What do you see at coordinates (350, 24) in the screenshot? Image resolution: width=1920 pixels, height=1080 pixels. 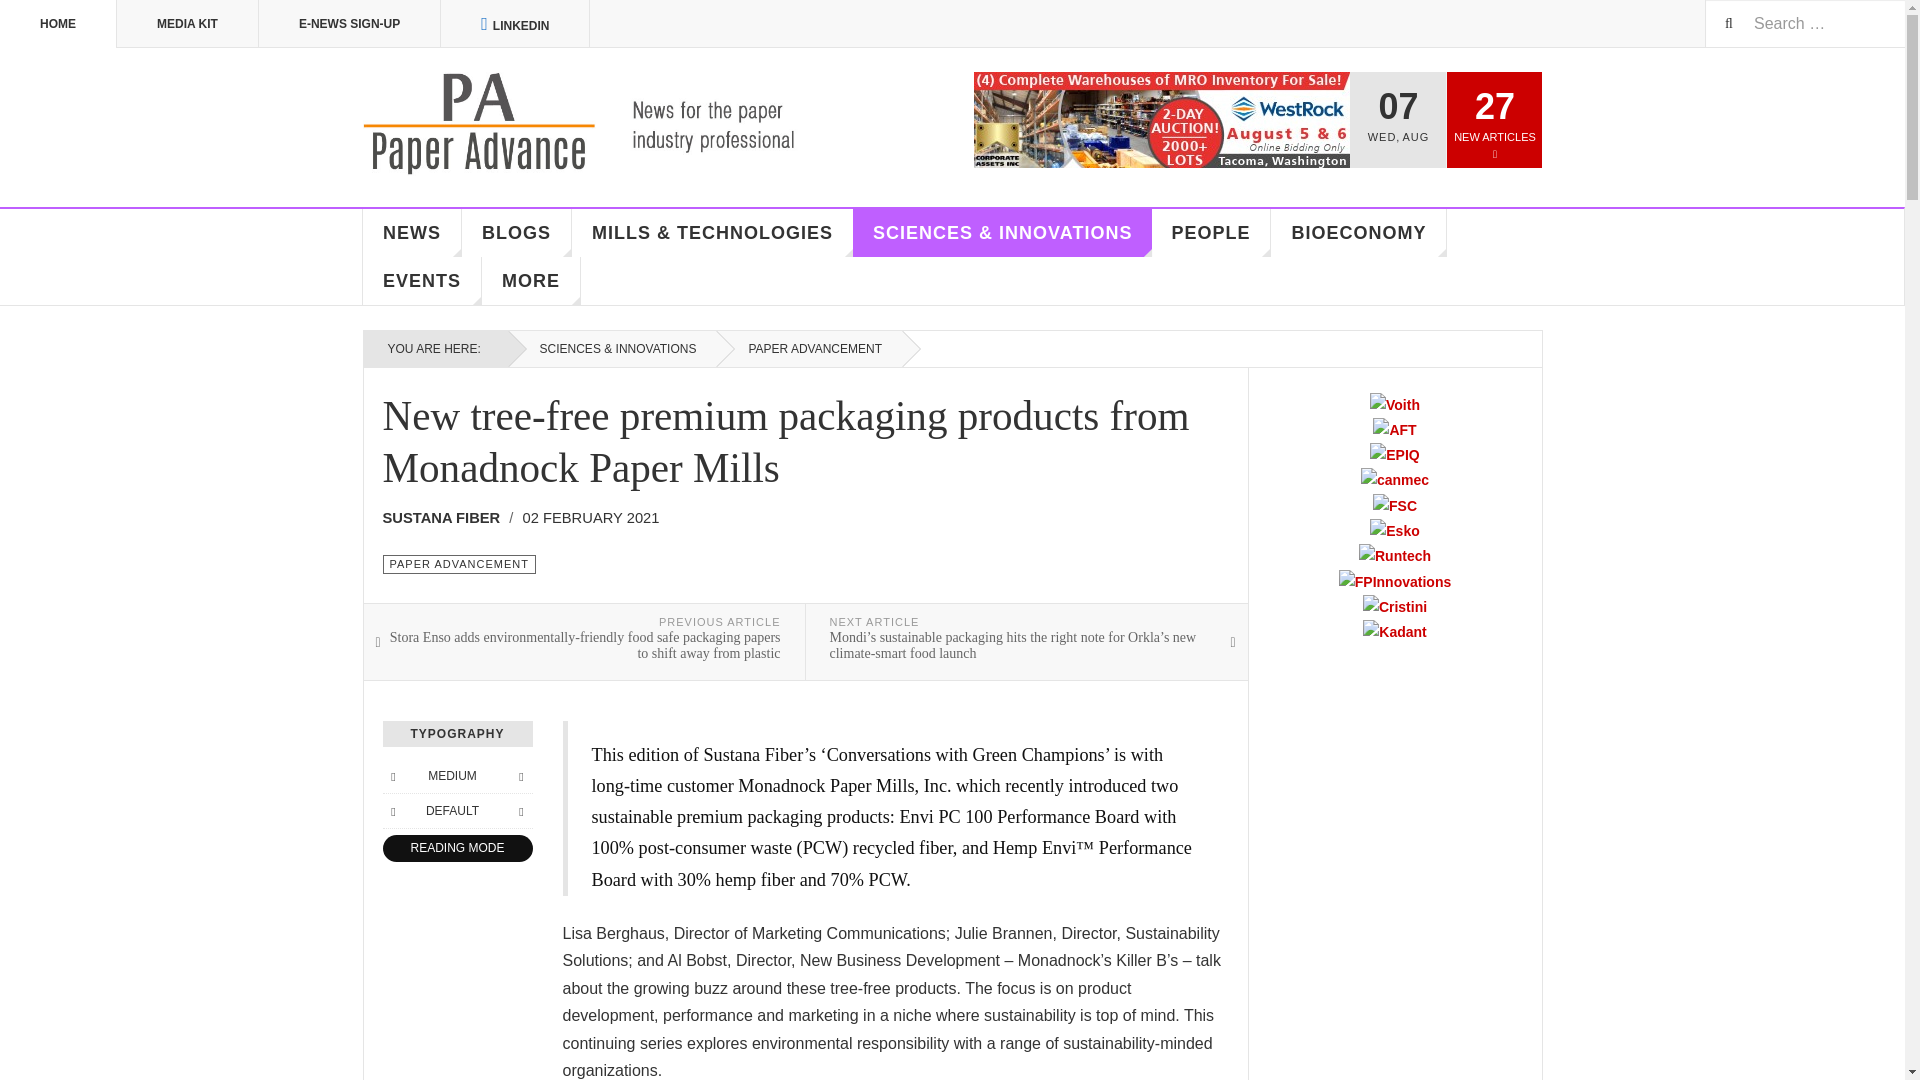 I see `E-NEWS SIGN-UP` at bounding box center [350, 24].